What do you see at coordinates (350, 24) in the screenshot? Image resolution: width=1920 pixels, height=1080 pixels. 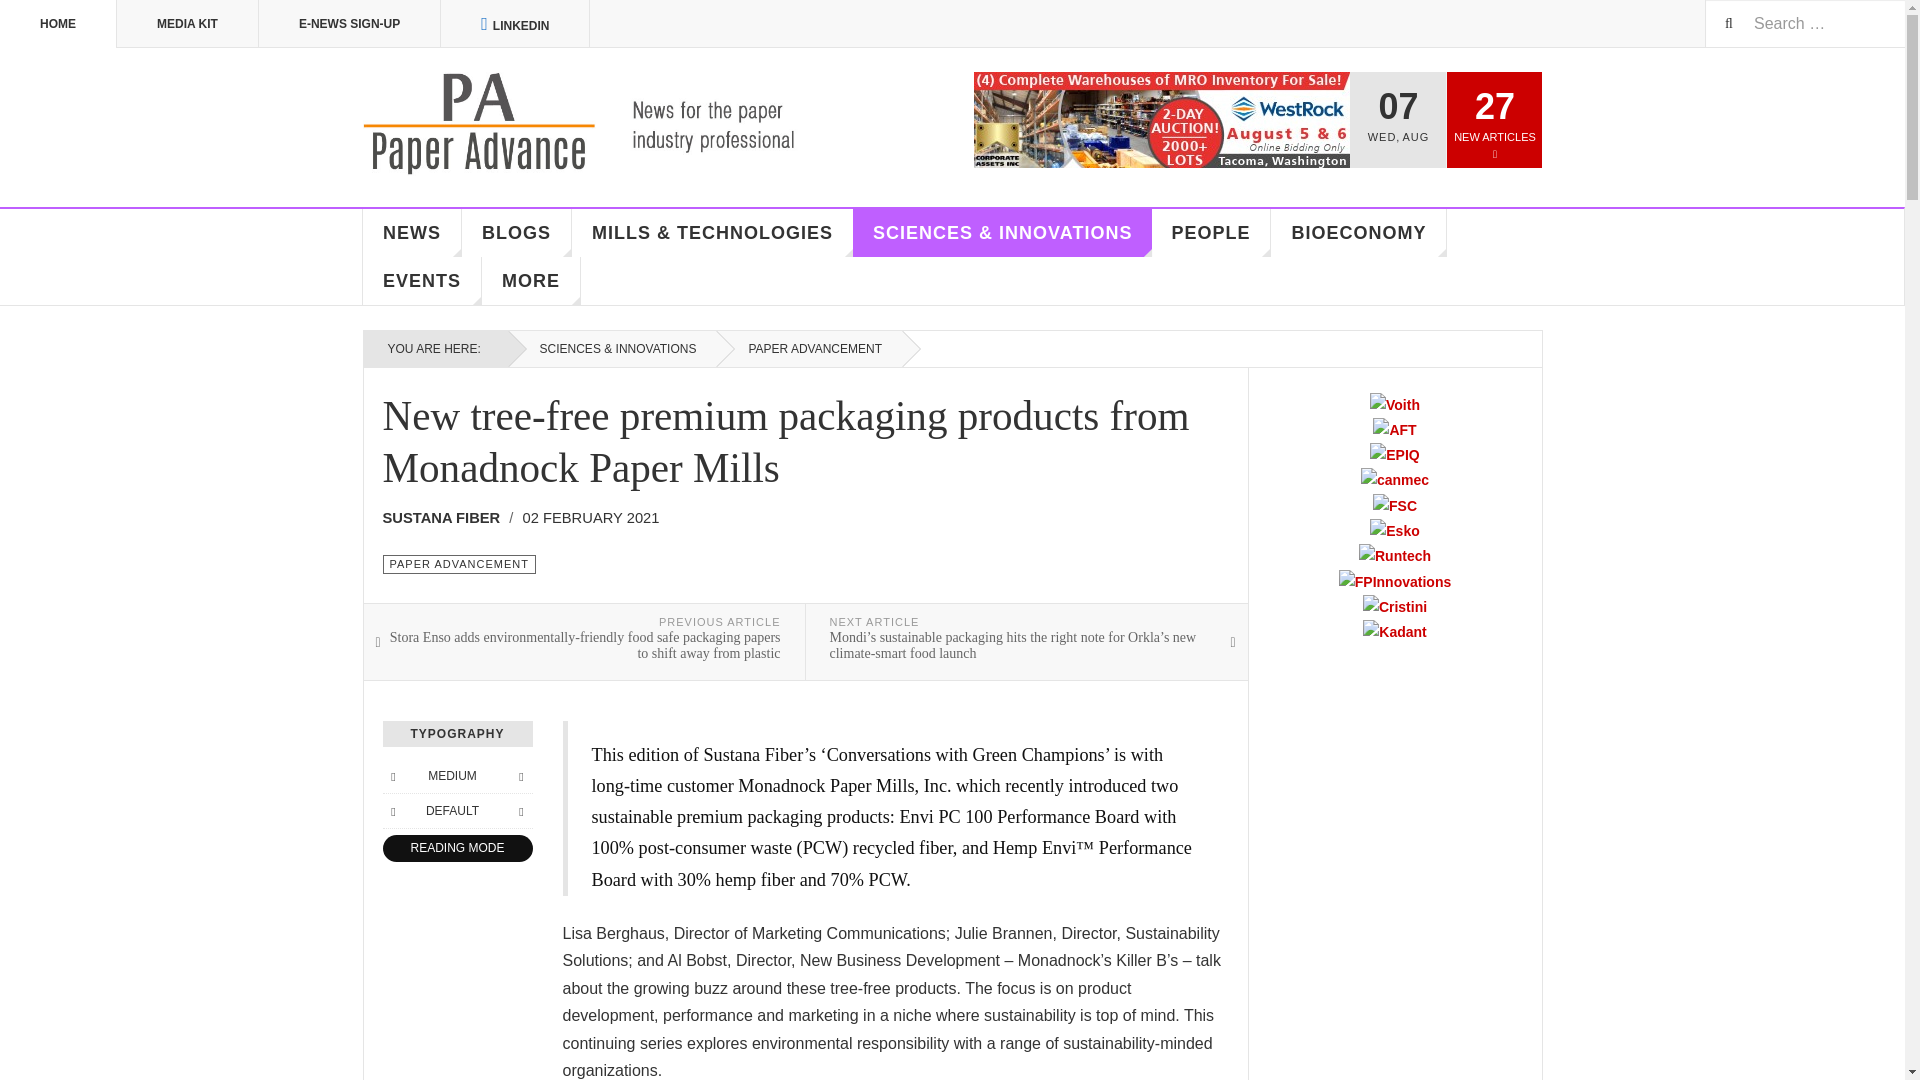 I see `E-NEWS SIGN-UP` at bounding box center [350, 24].